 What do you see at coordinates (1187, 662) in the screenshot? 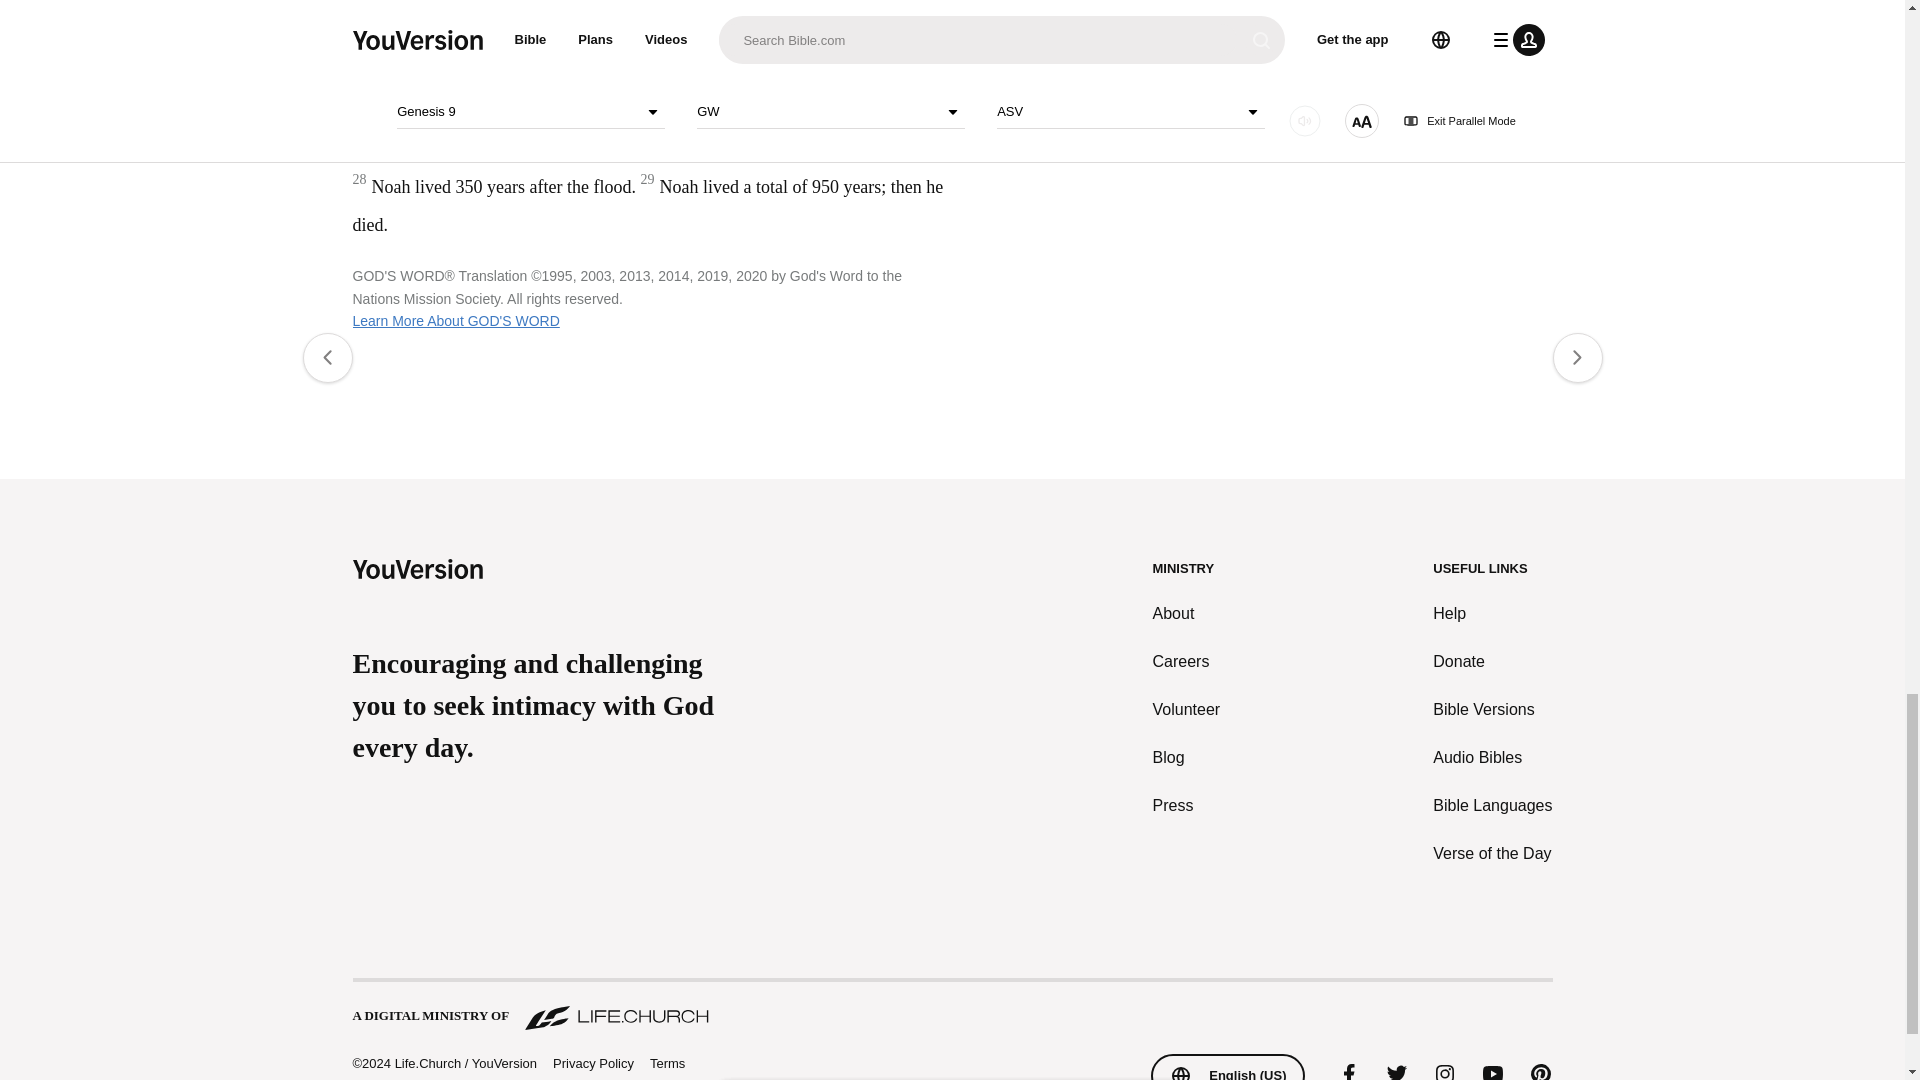
I see `Careers` at bounding box center [1187, 662].